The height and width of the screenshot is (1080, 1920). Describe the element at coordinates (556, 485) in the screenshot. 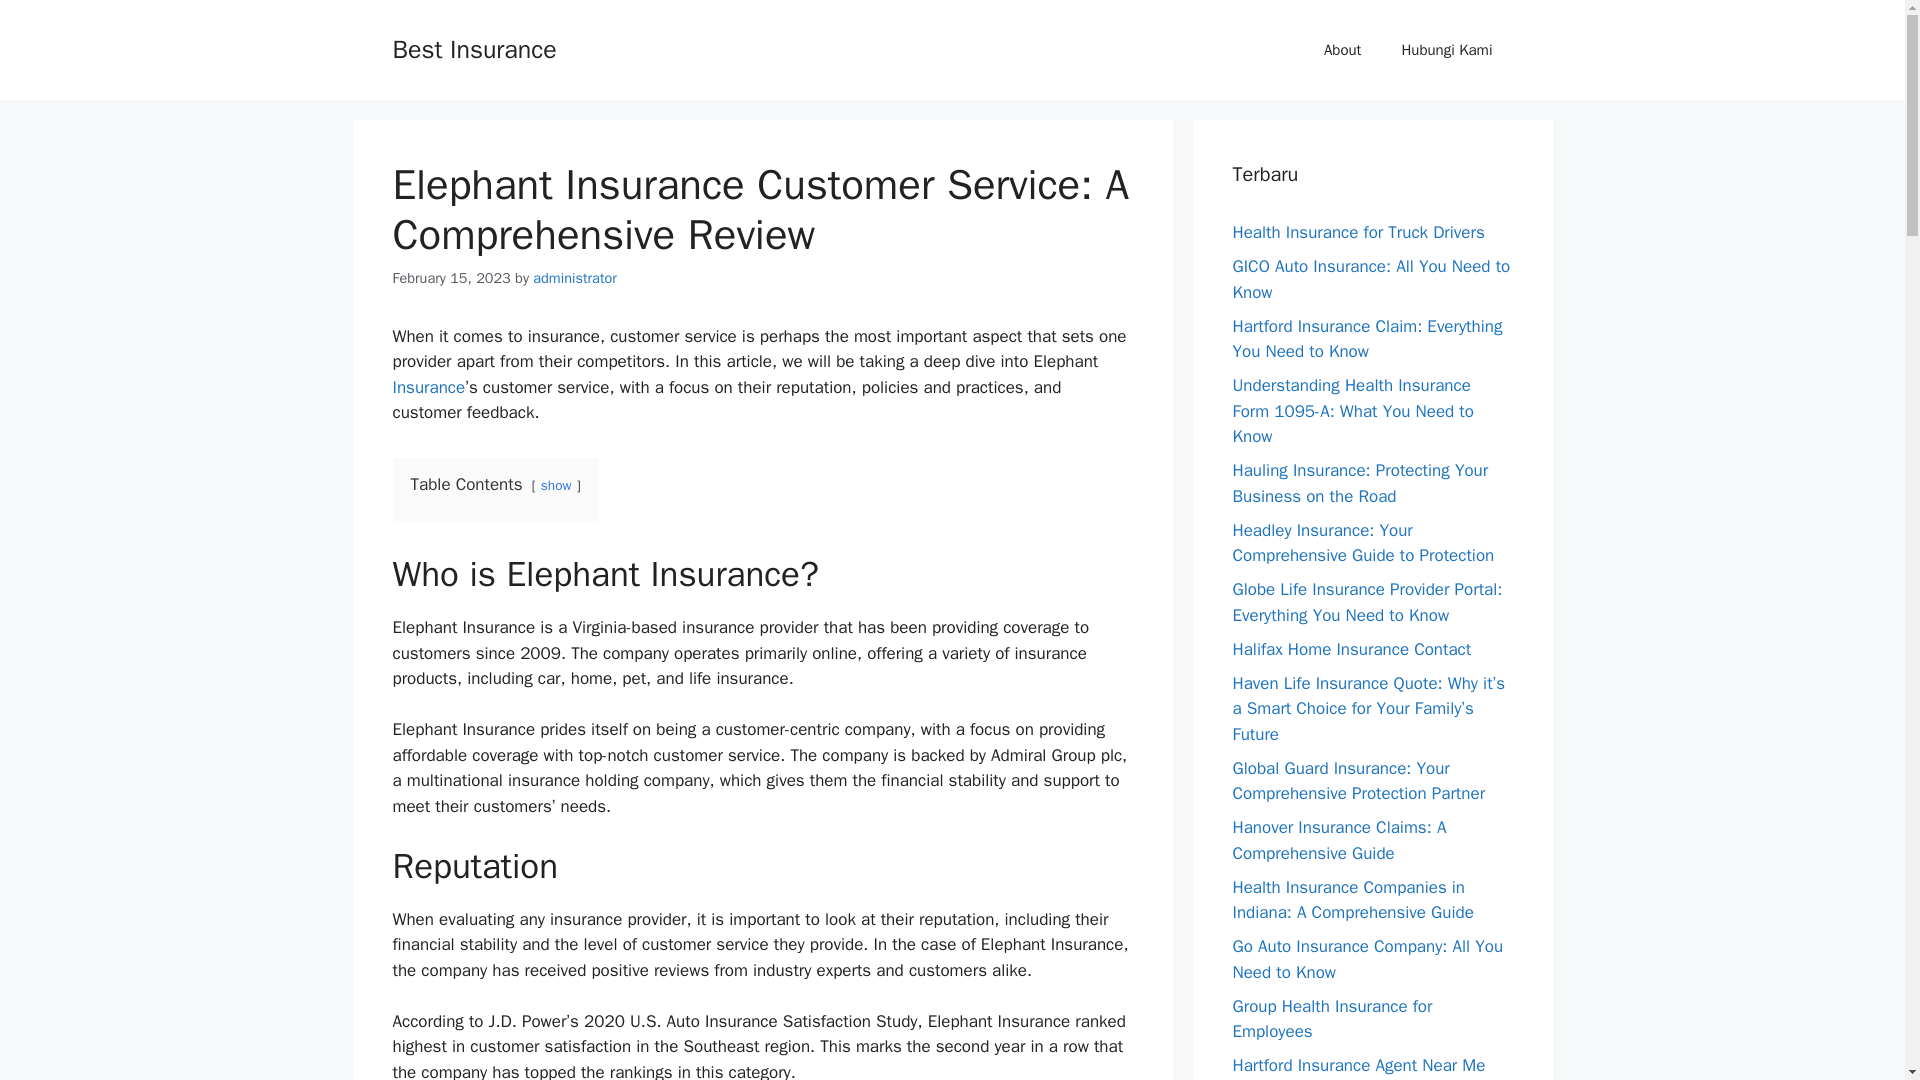

I see `show` at that location.